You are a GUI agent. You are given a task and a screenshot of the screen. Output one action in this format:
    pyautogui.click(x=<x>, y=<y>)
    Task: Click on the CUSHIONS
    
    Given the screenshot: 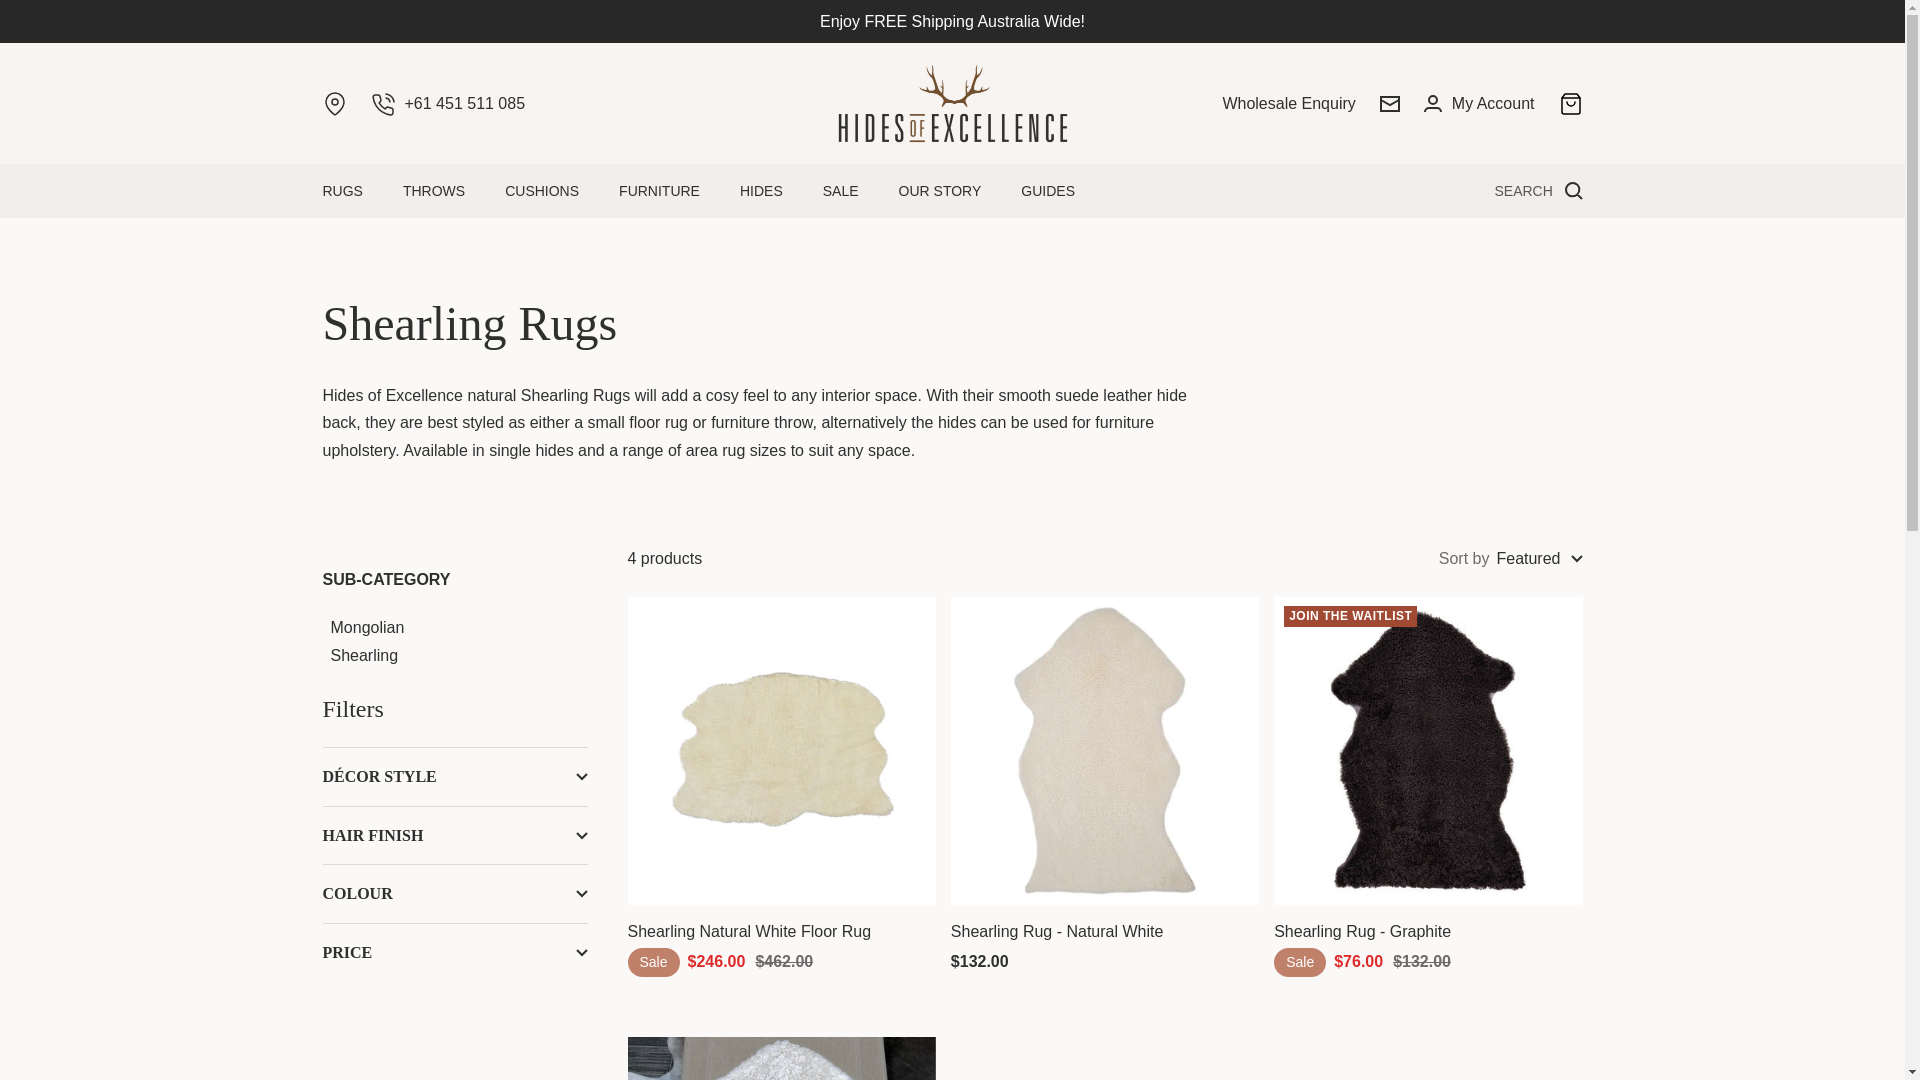 What is the action you would take?
    pyautogui.click(x=542, y=191)
    